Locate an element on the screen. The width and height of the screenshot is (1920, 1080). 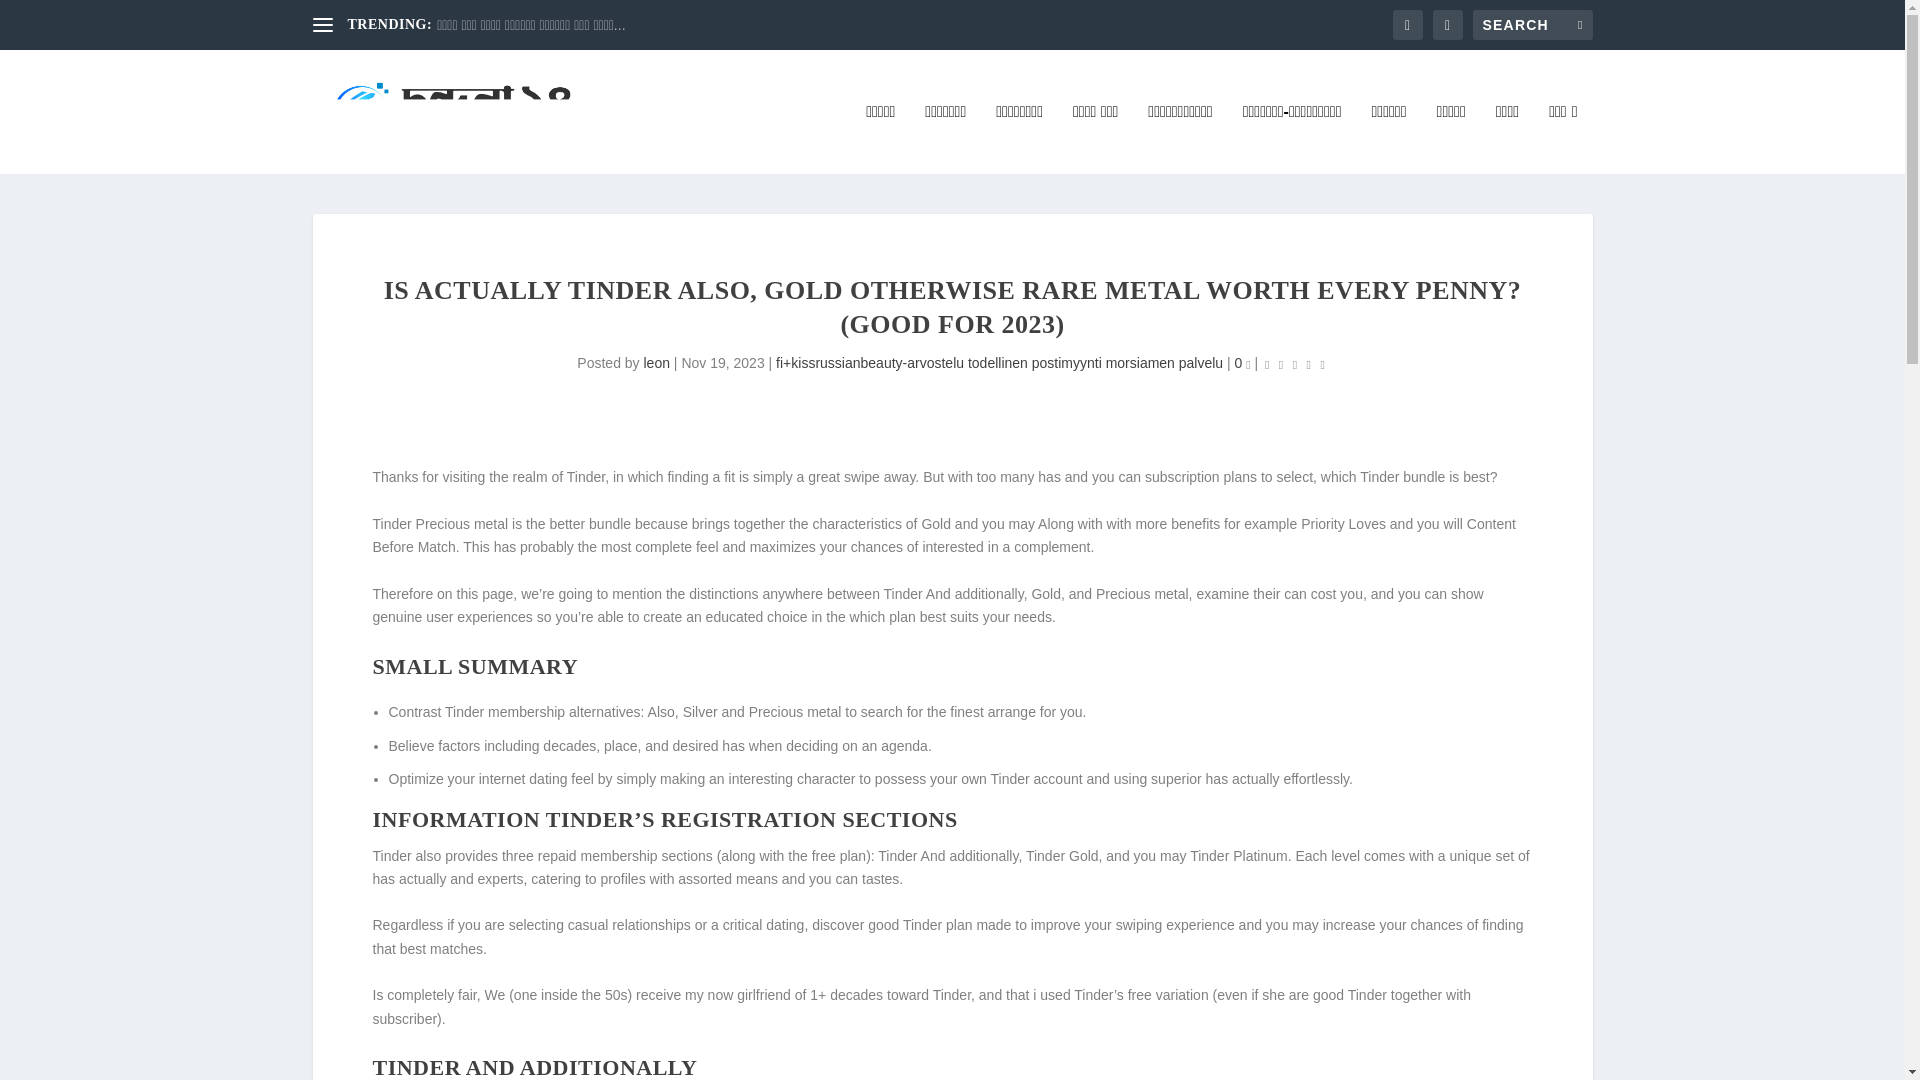
Rating: 0.00 is located at coordinates (1294, 364).